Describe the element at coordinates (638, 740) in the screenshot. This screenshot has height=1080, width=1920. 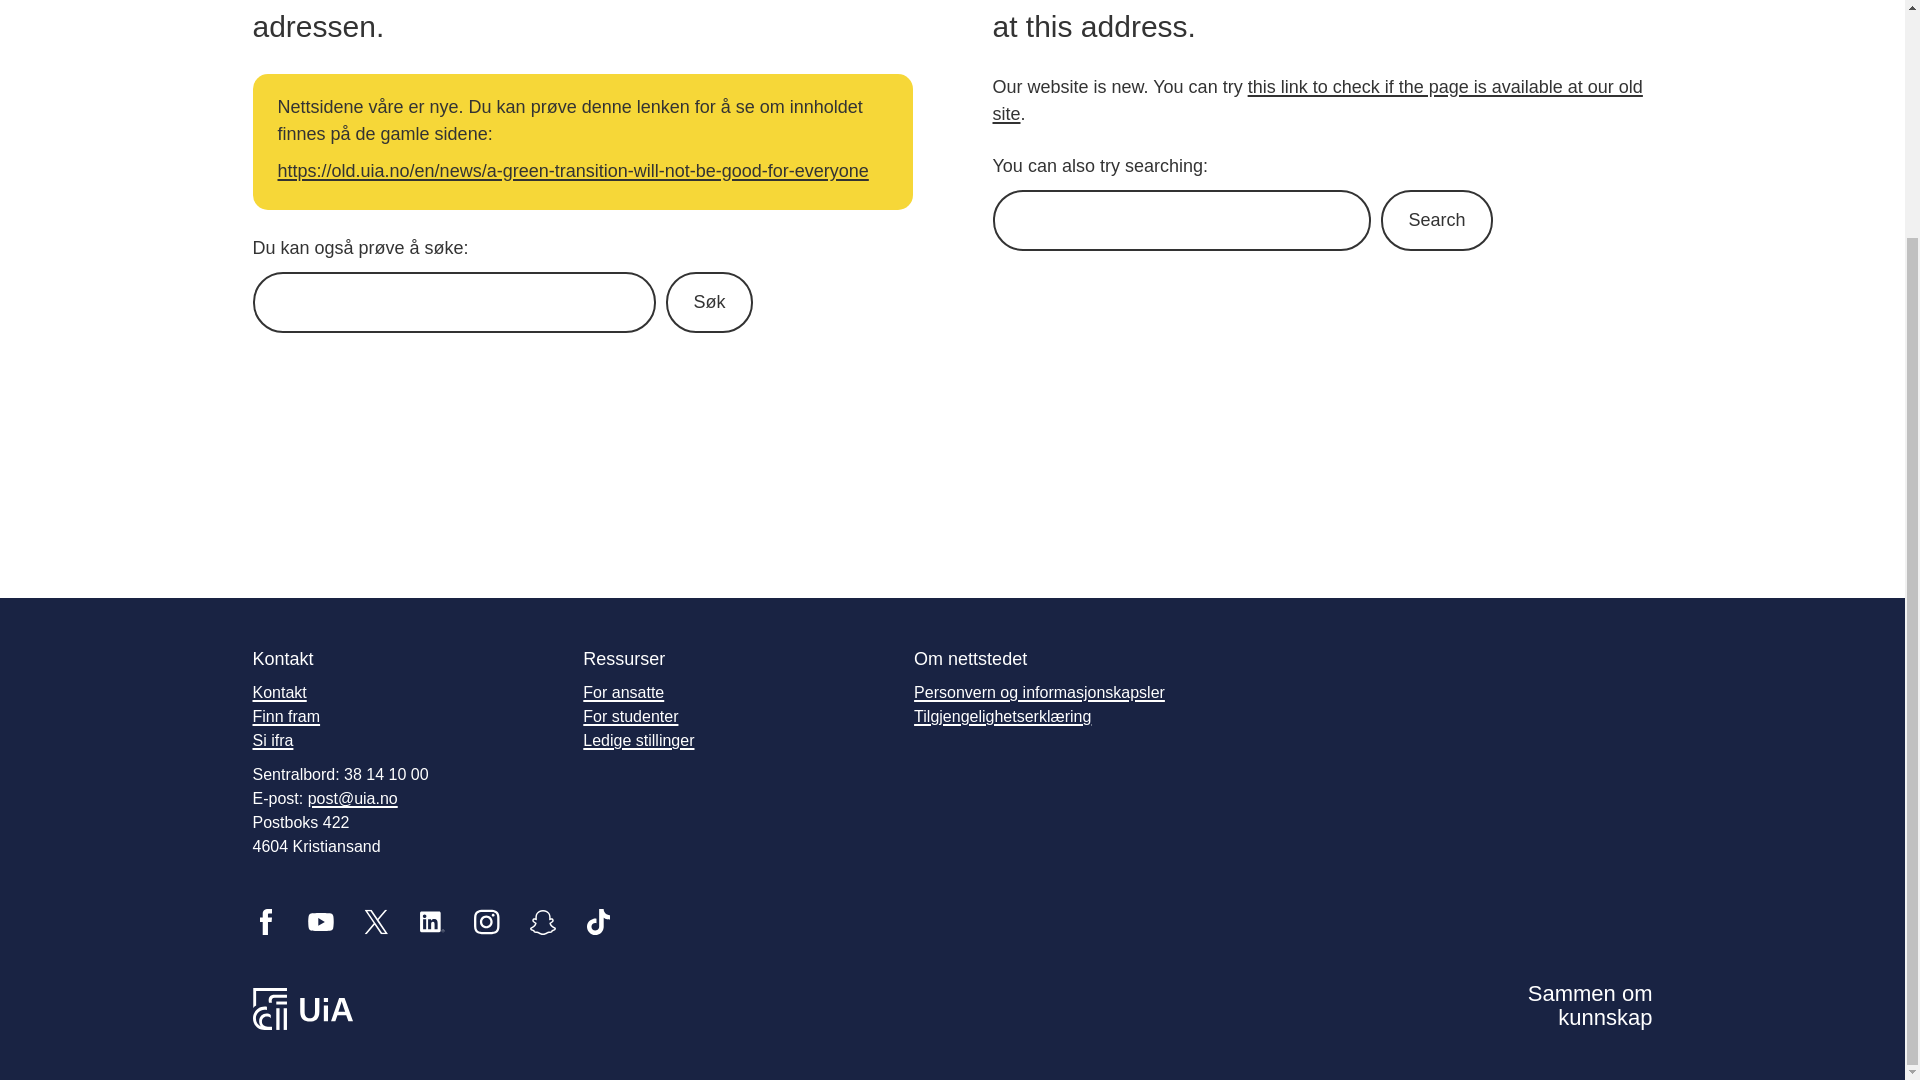
I see `Ledige stillinger` at that location.